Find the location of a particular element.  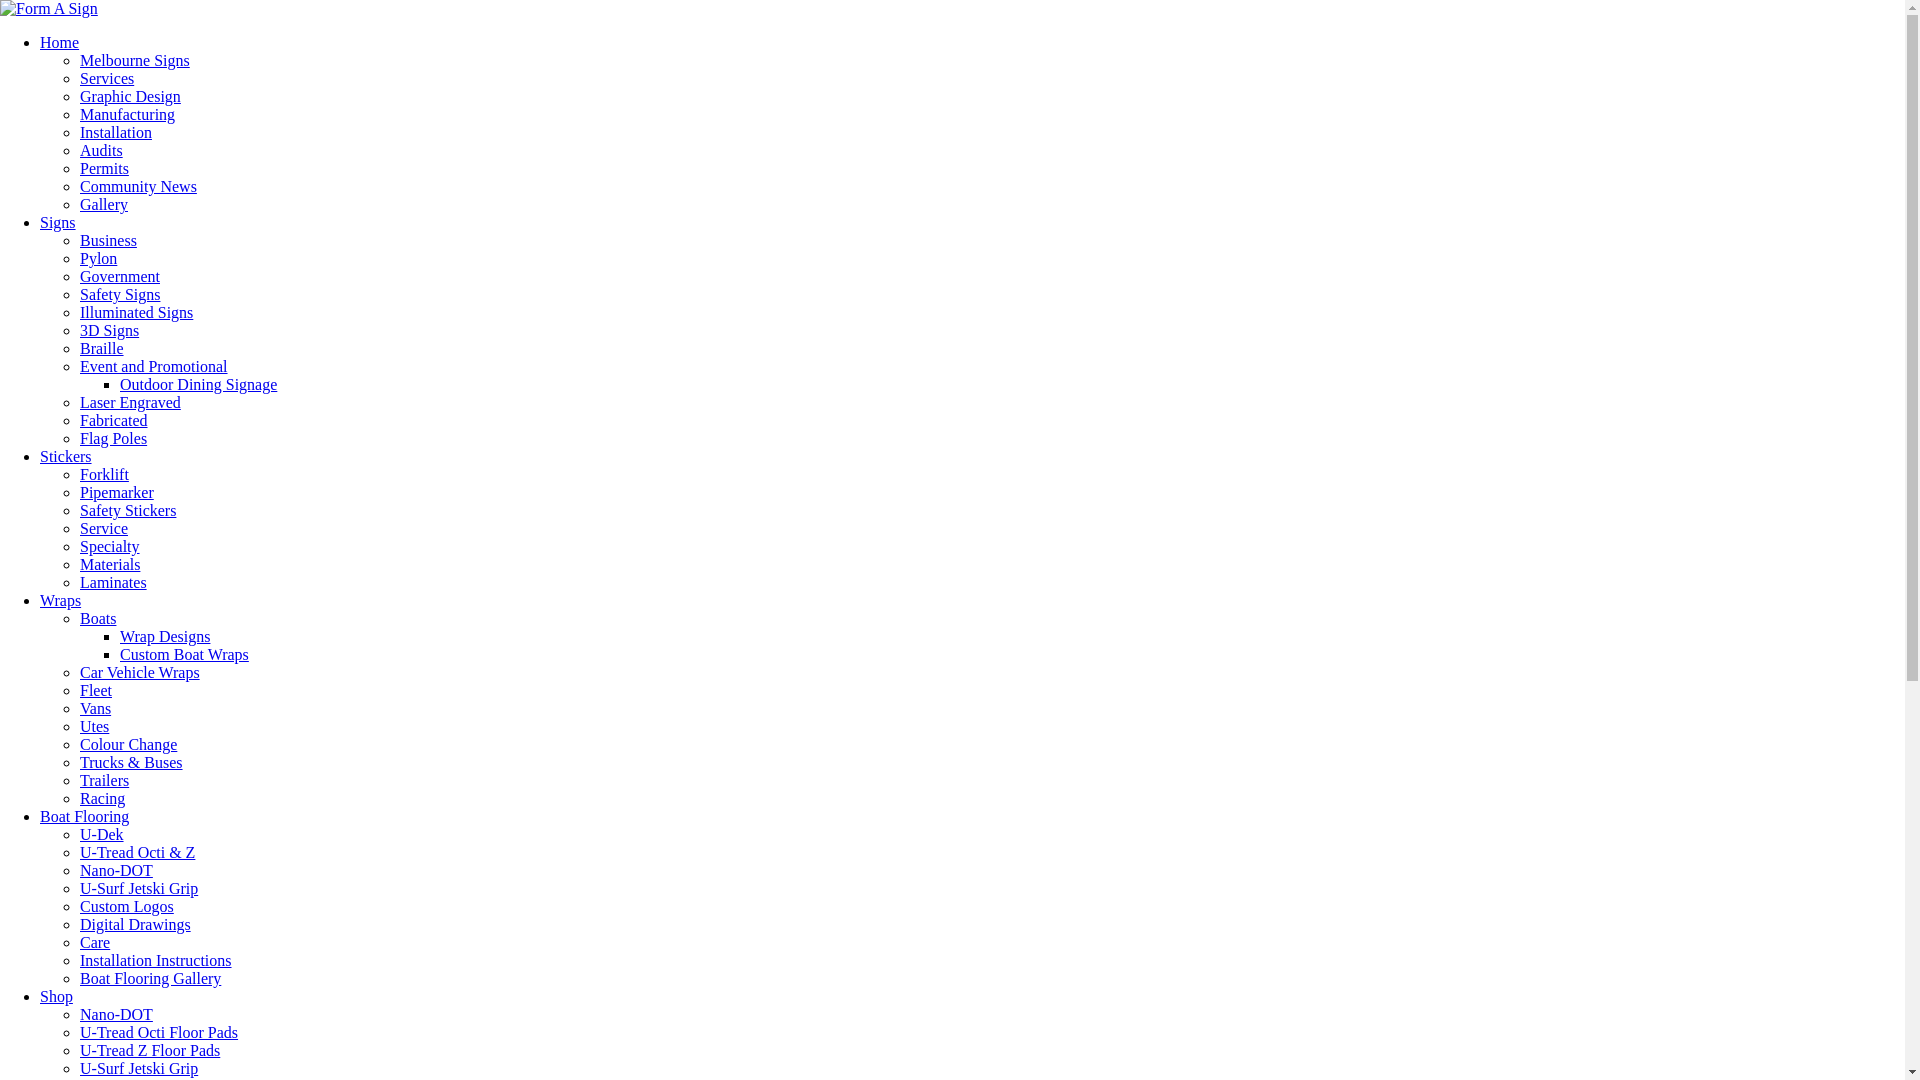

Shop is located at coordinates (56, 996).